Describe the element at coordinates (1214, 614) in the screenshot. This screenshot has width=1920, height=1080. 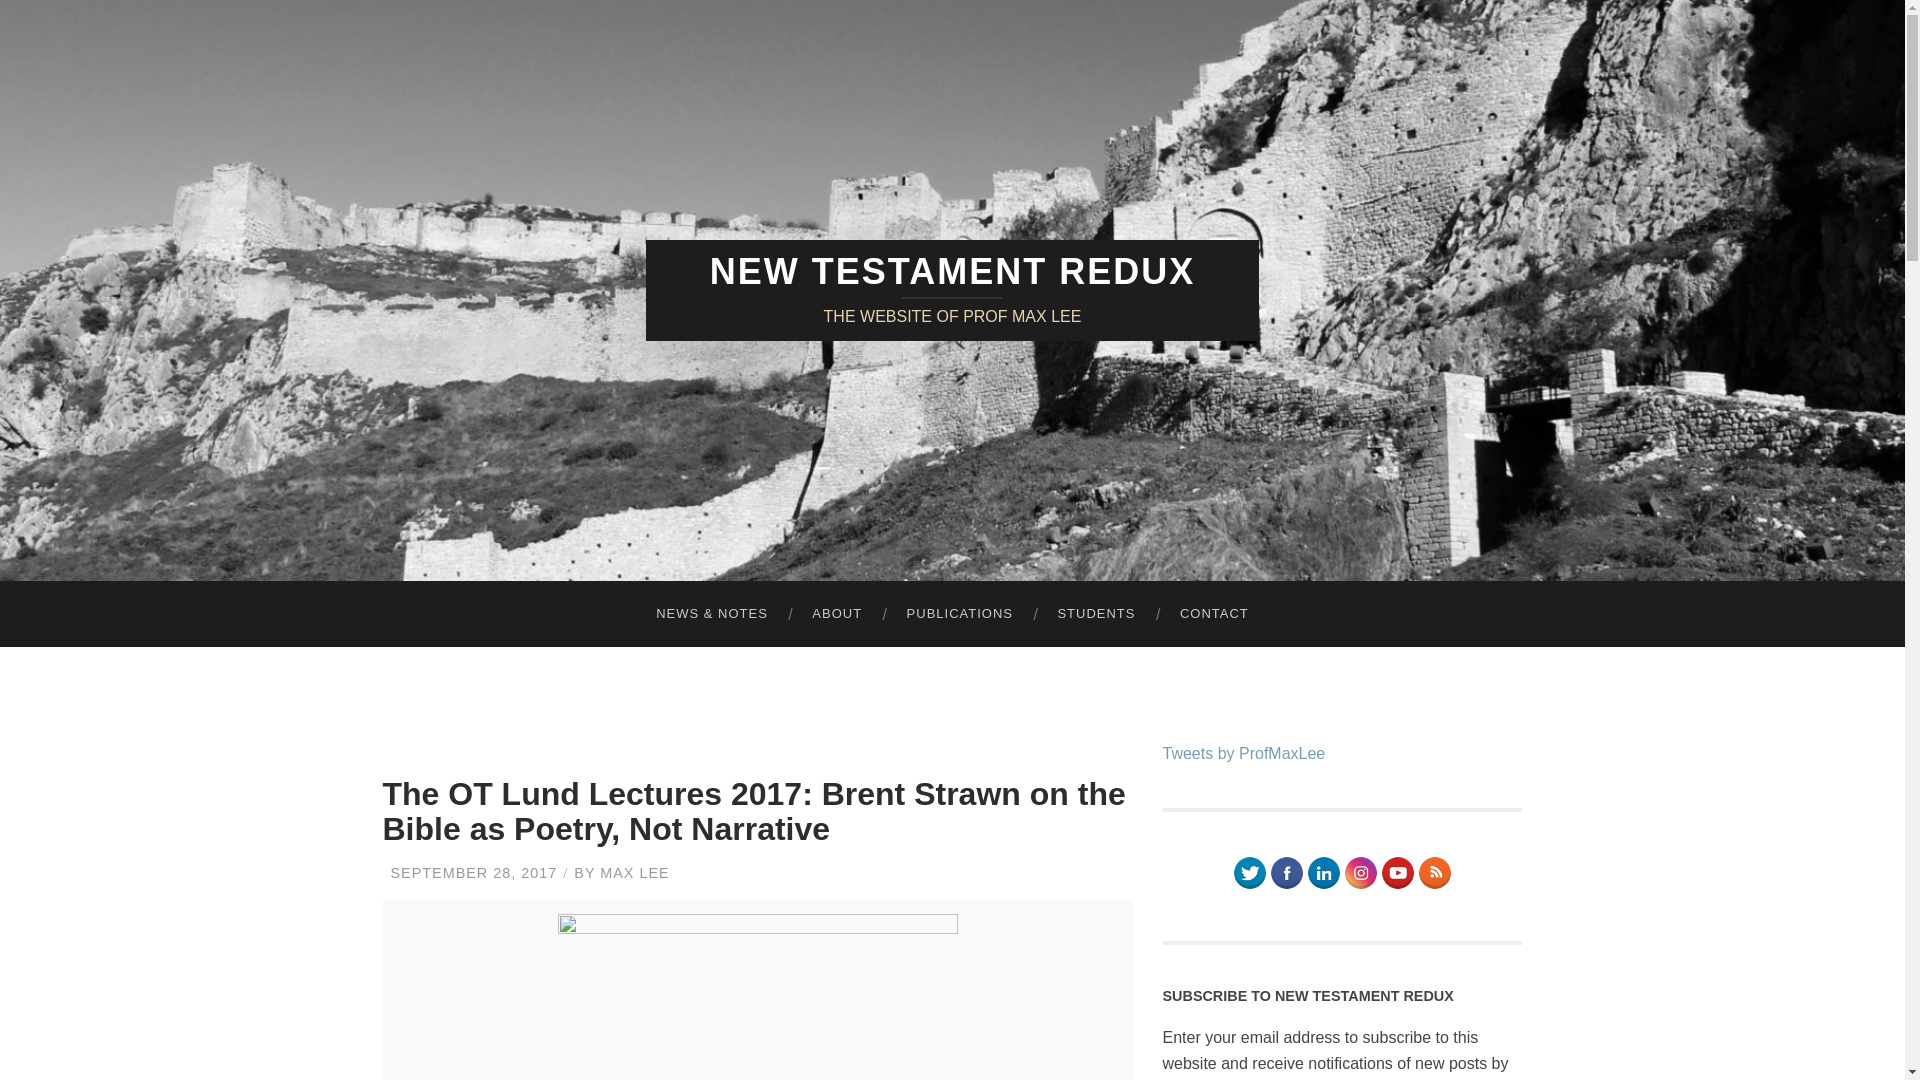
I see `CONTACT` at that location.